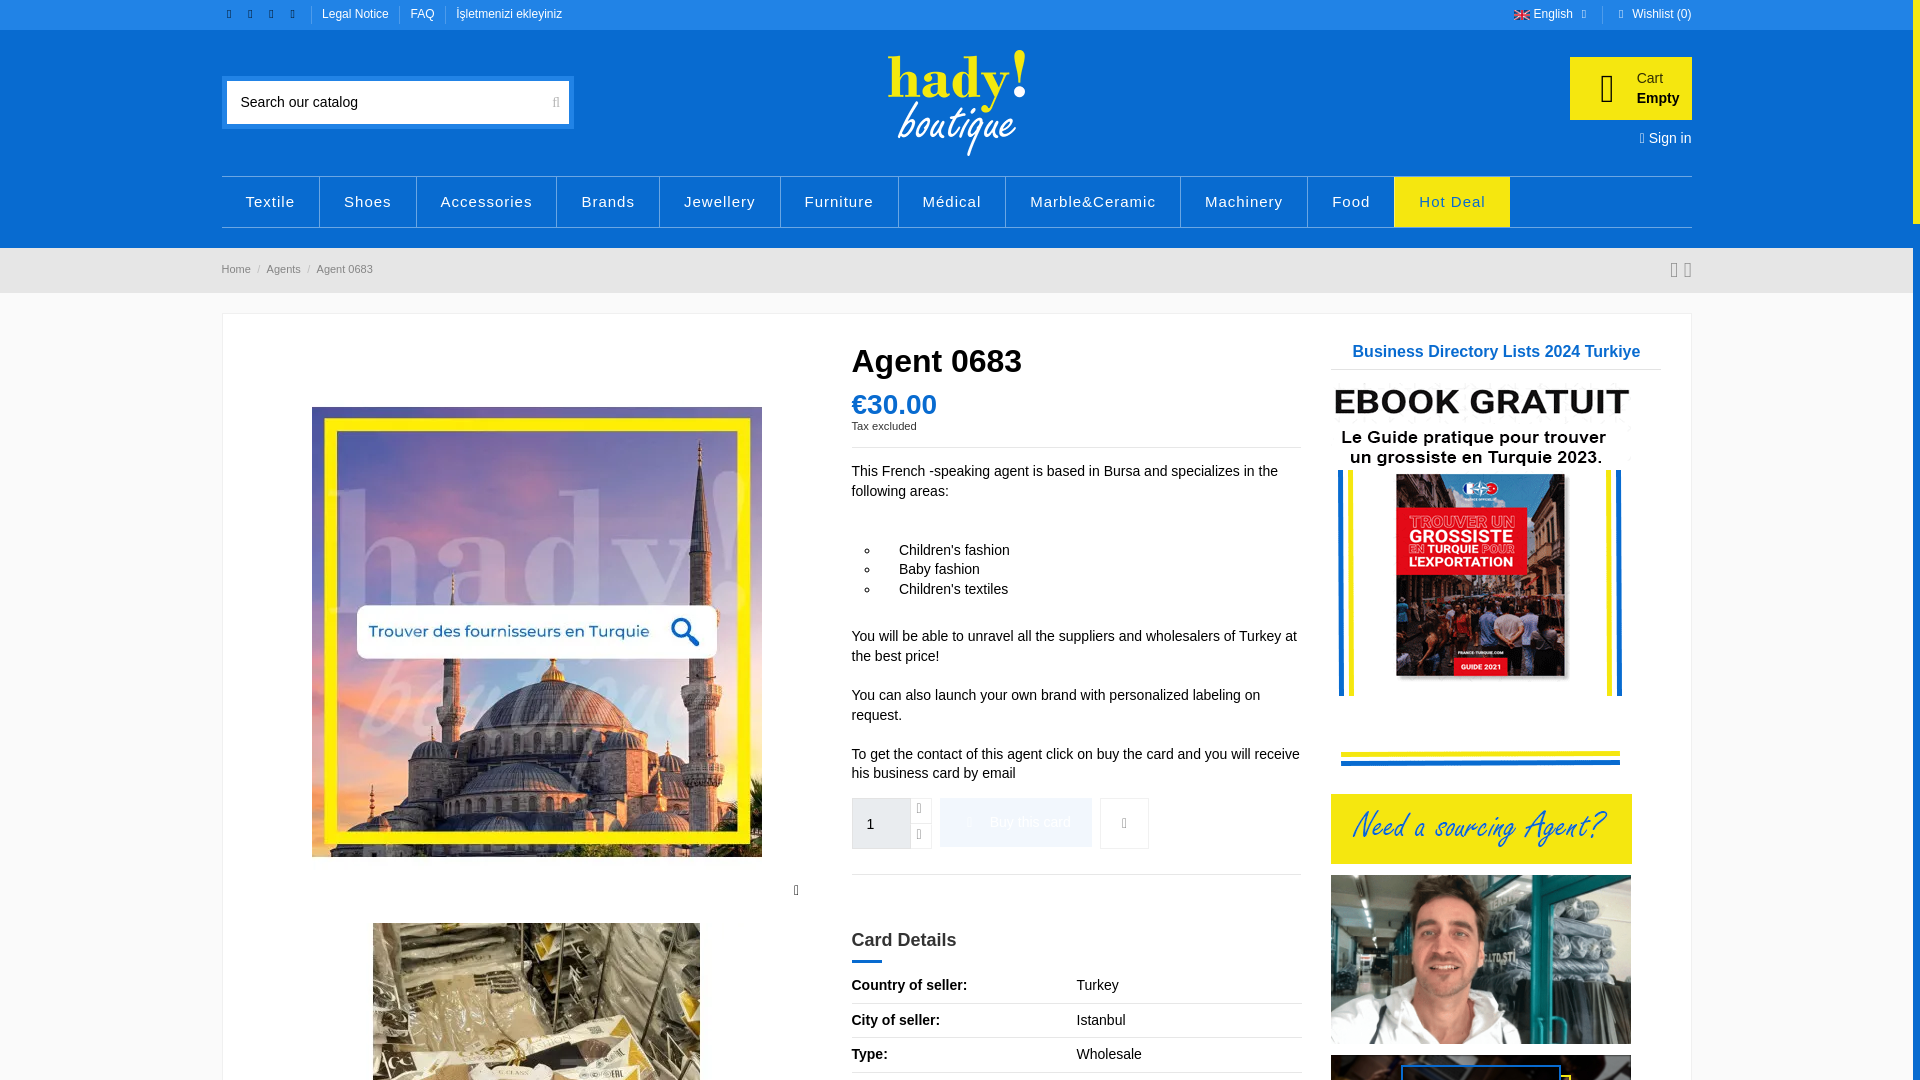 This screenshot has height=1080, width=1920. I want to click on English, so click(1552, 13).